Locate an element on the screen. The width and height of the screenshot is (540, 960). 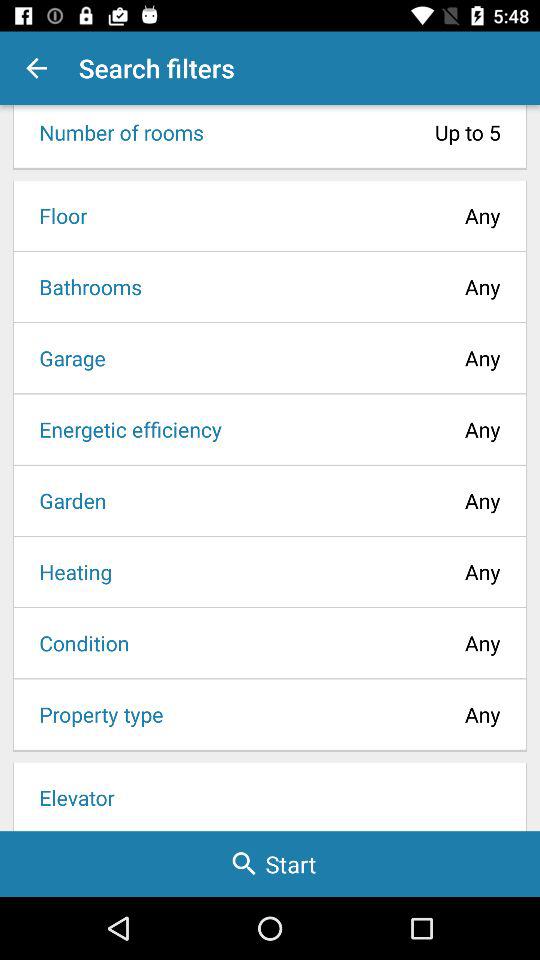
turn off item to the left of the up to 5 item is located at coordinates (115, 132).